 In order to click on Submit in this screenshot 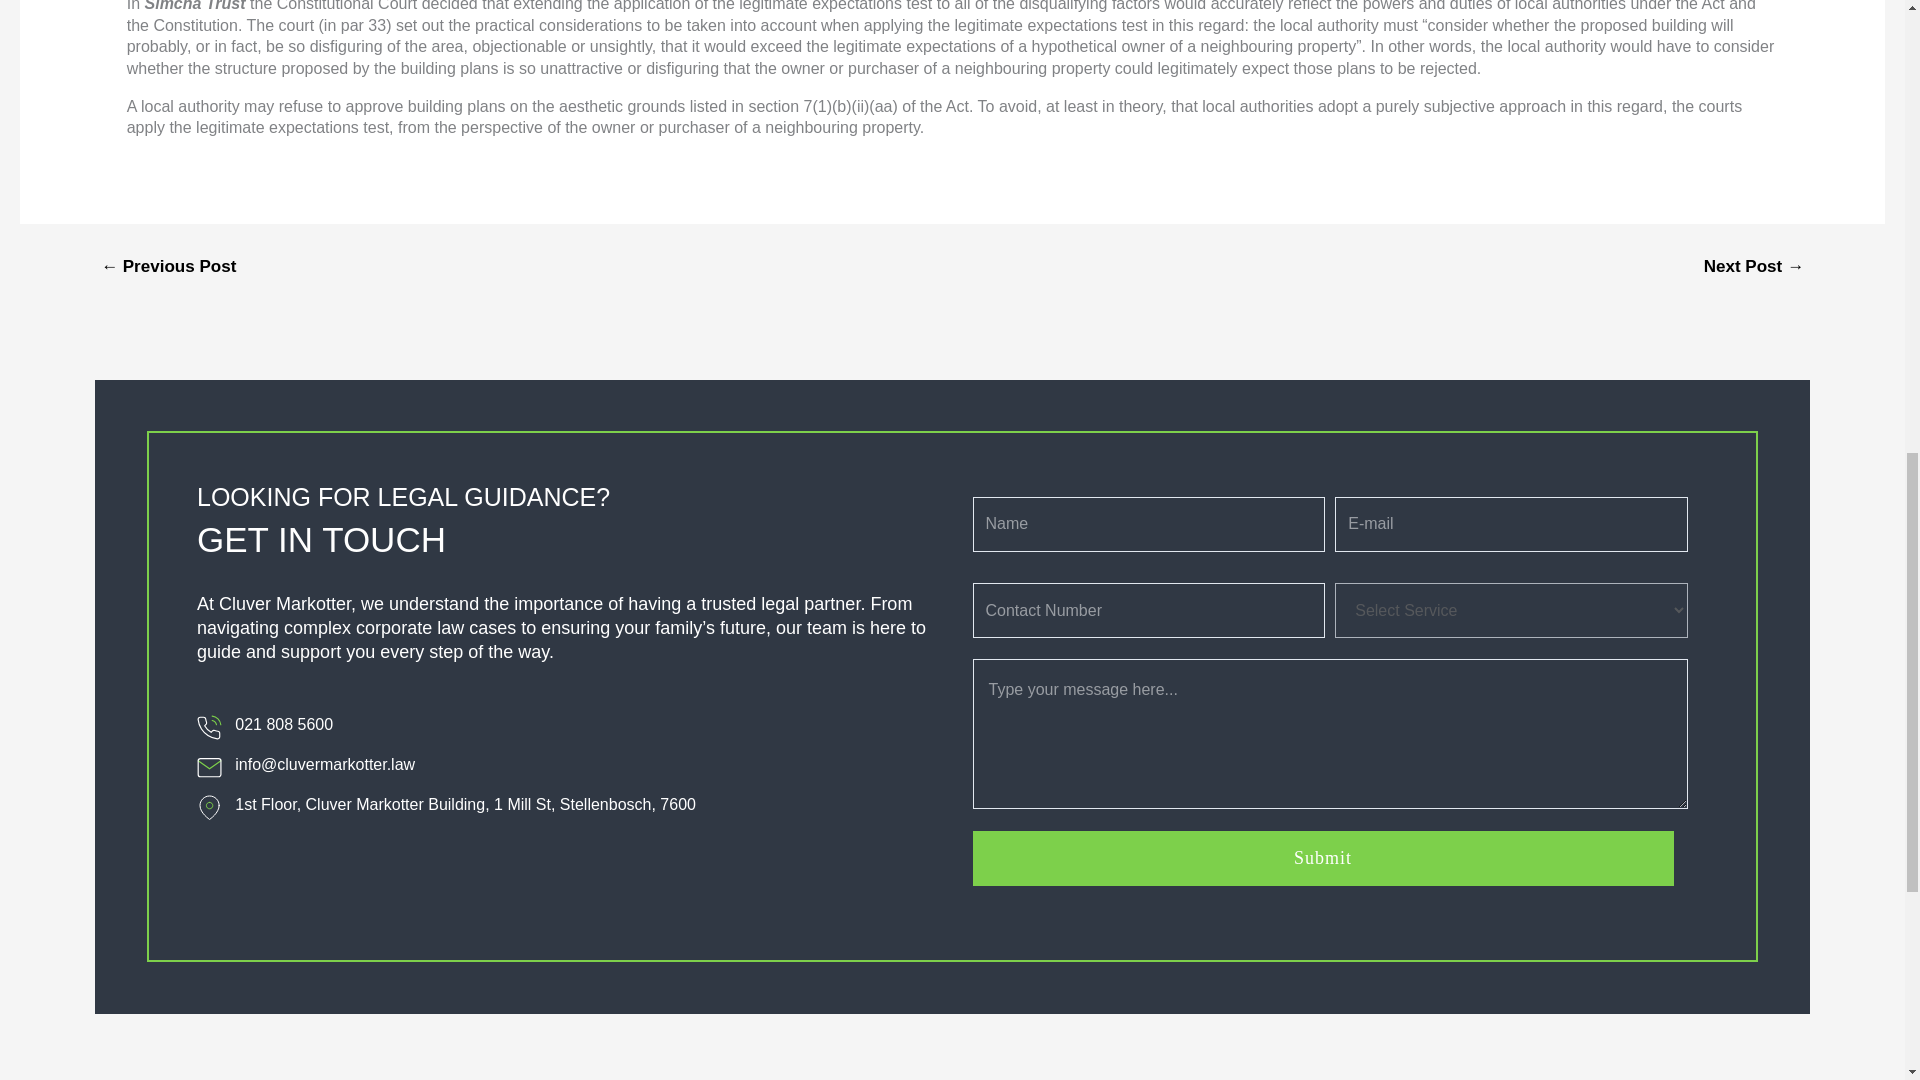, I will do `click(1322, 858)`.